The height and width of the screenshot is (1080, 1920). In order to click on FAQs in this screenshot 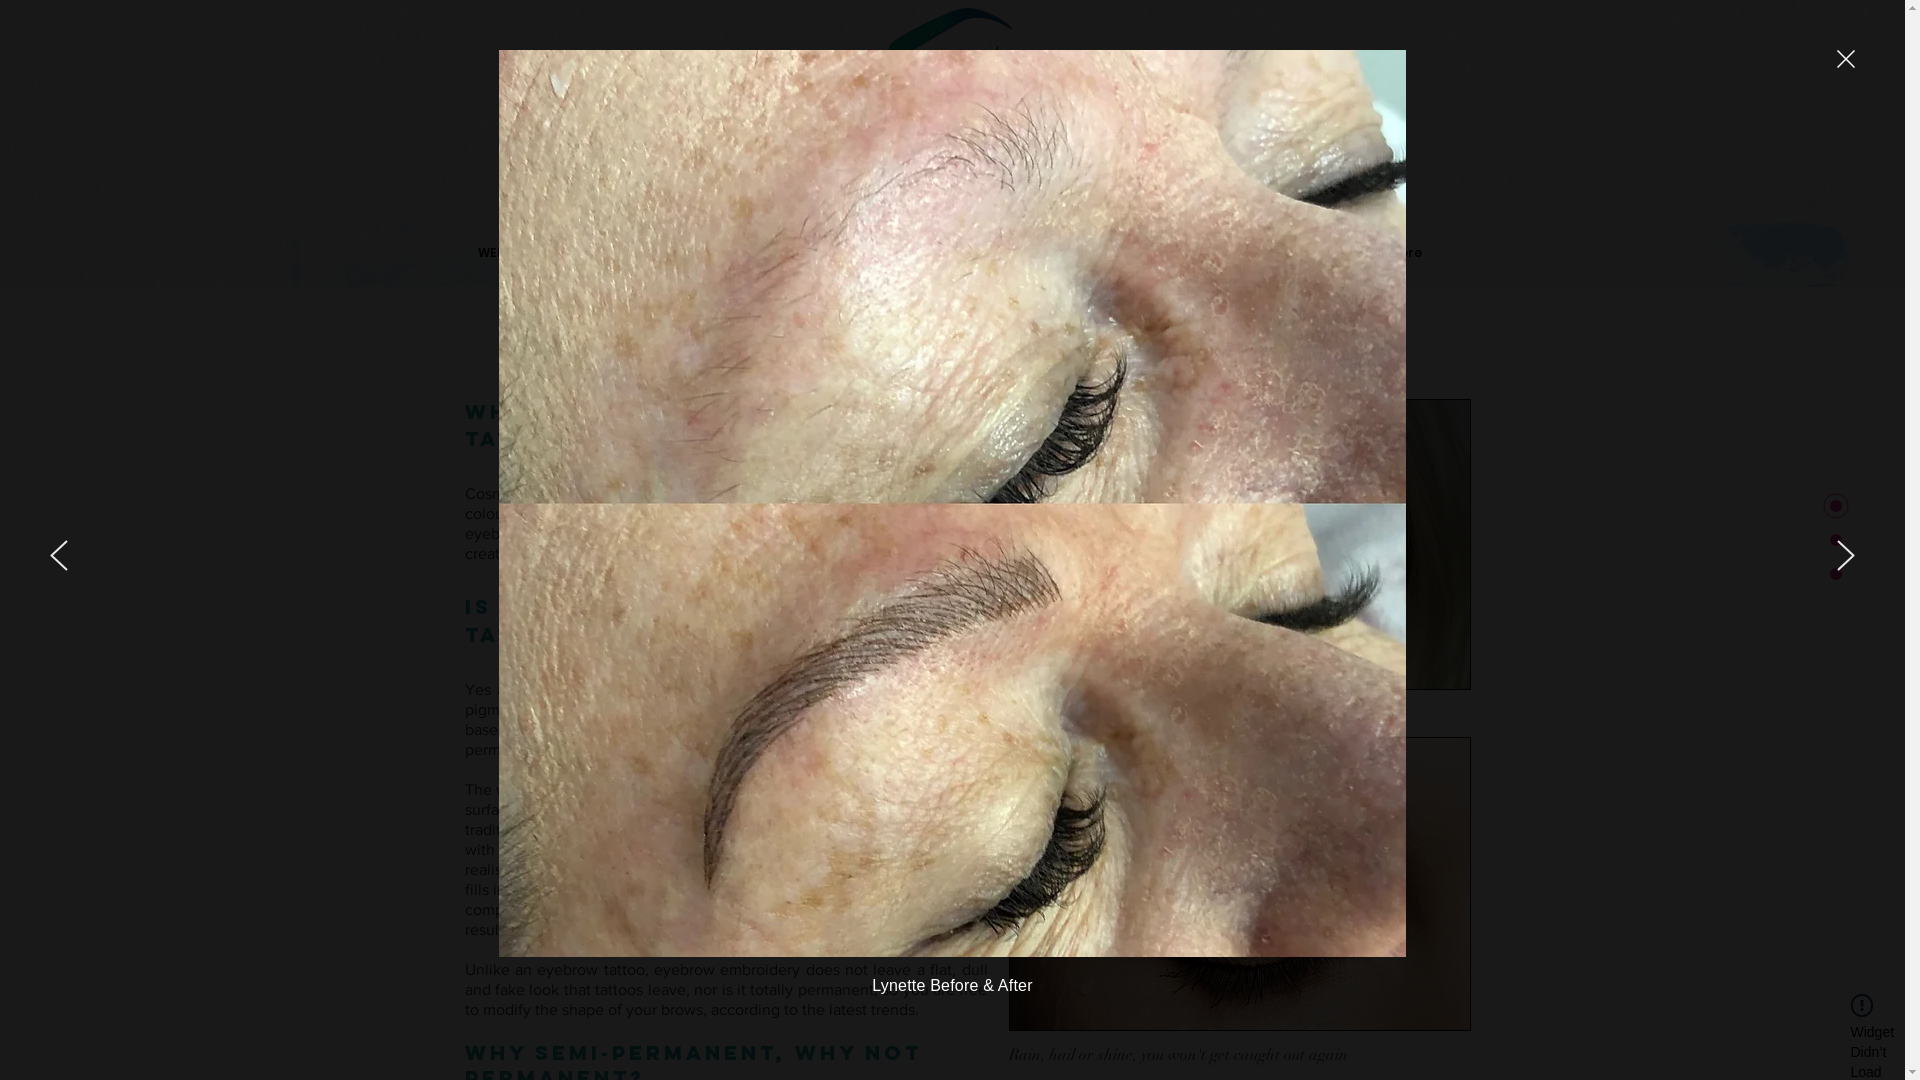, I will do `click(1259, 252)`.